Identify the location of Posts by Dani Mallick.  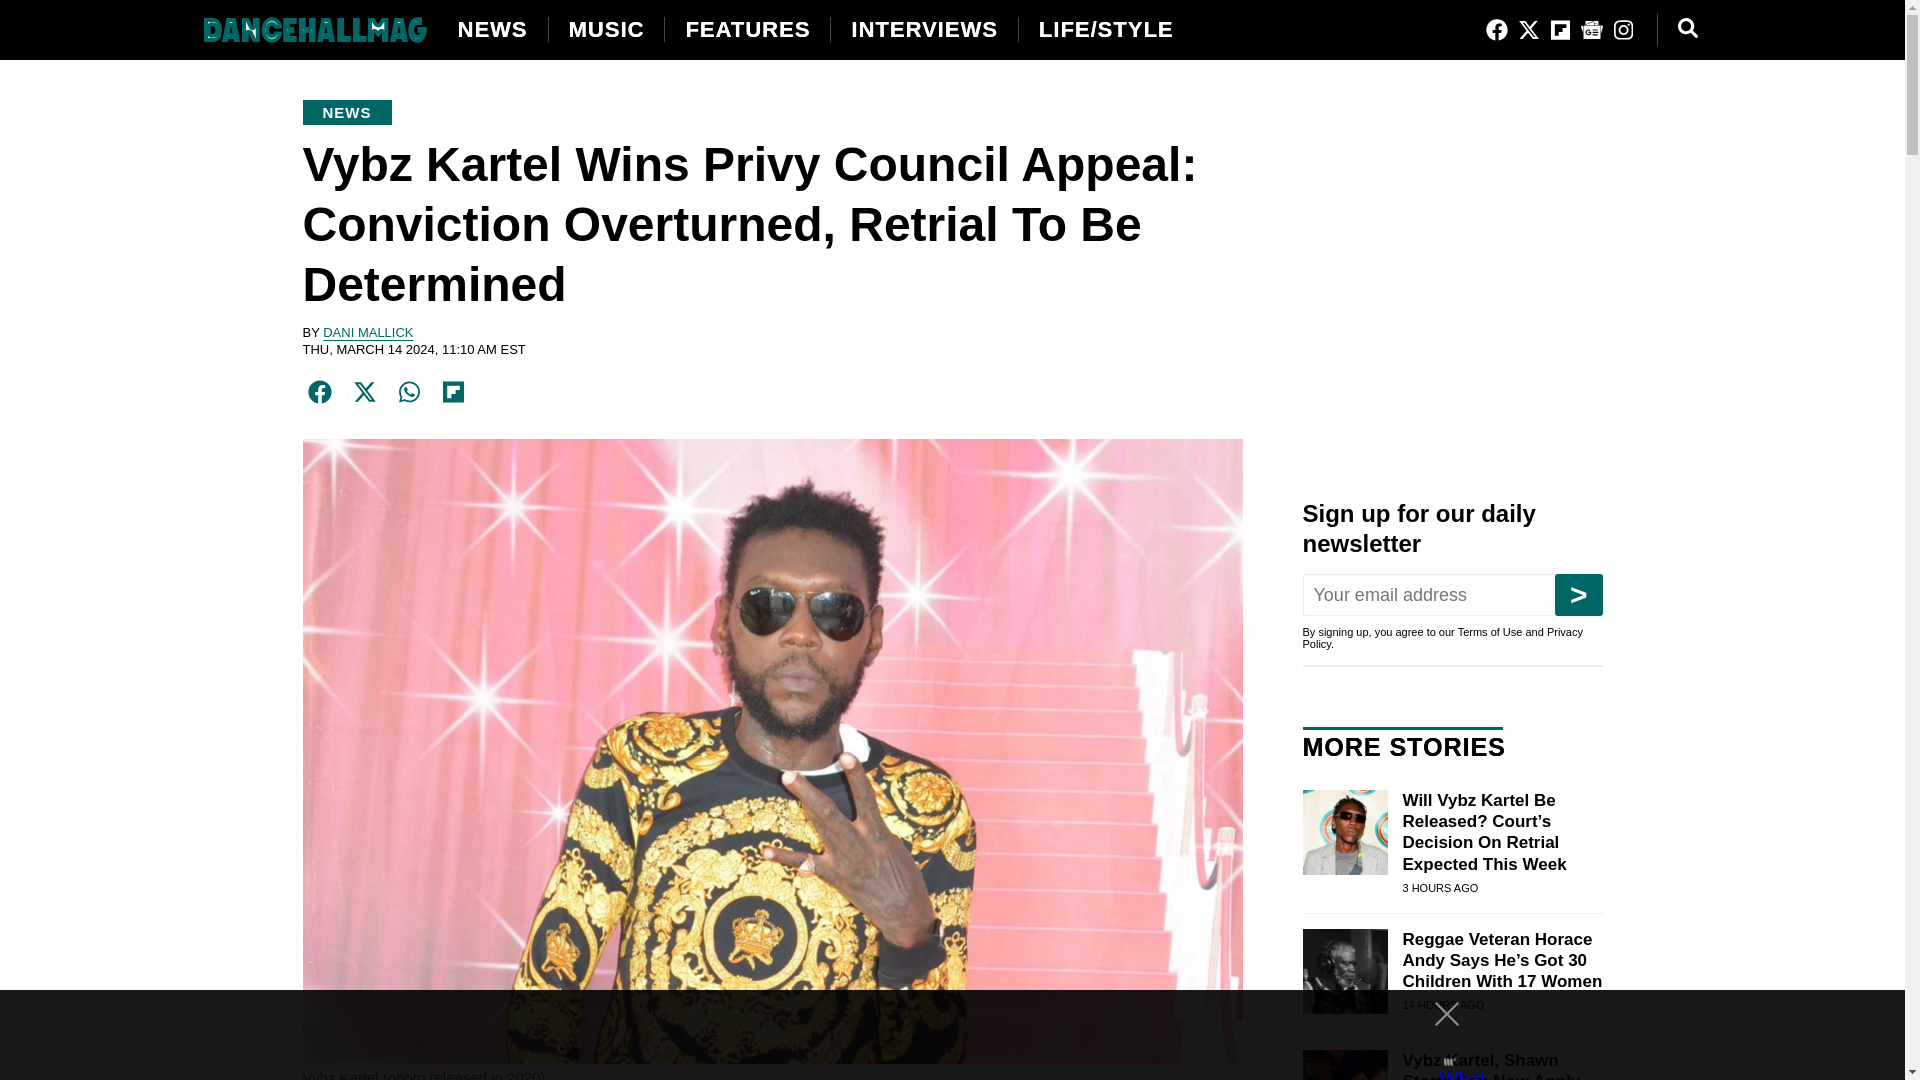
(367, 332).